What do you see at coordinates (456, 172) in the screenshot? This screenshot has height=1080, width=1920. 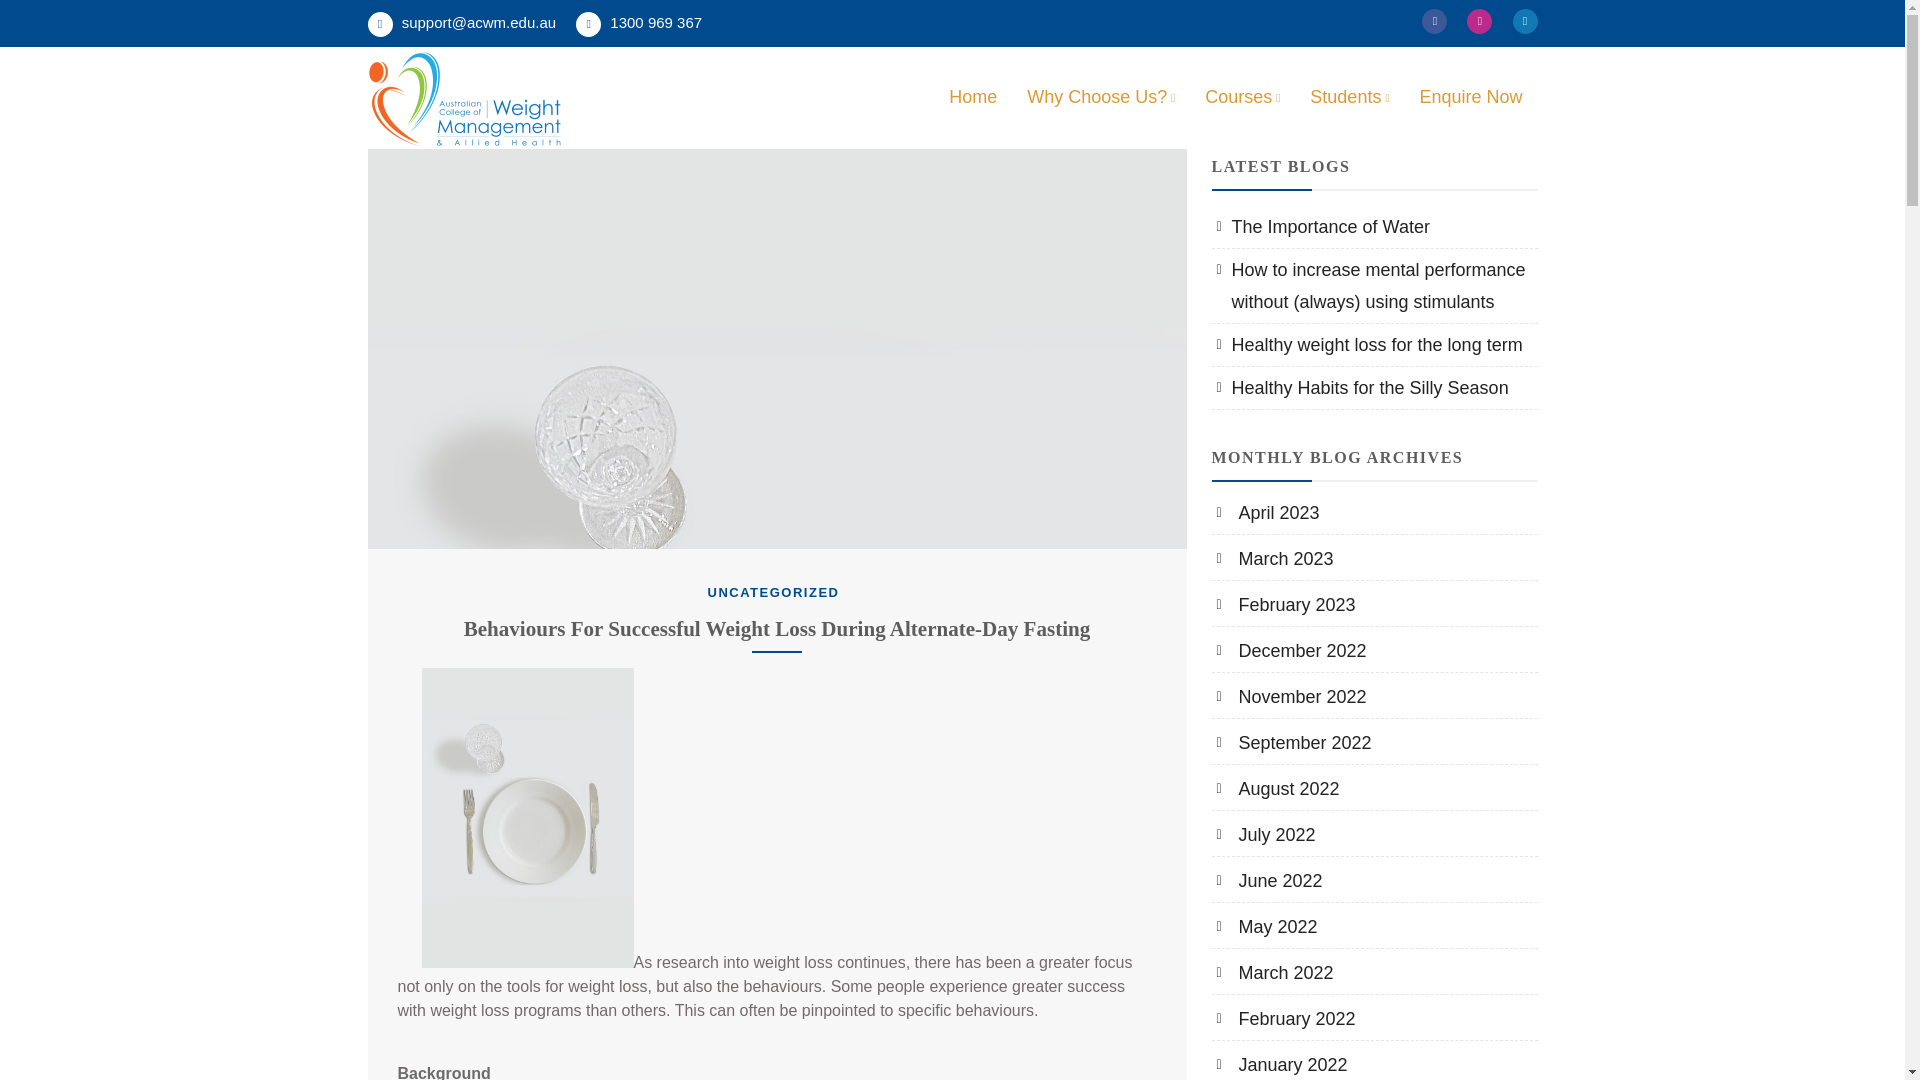 I see `ACWMAH` at bounding box center [456, 172].